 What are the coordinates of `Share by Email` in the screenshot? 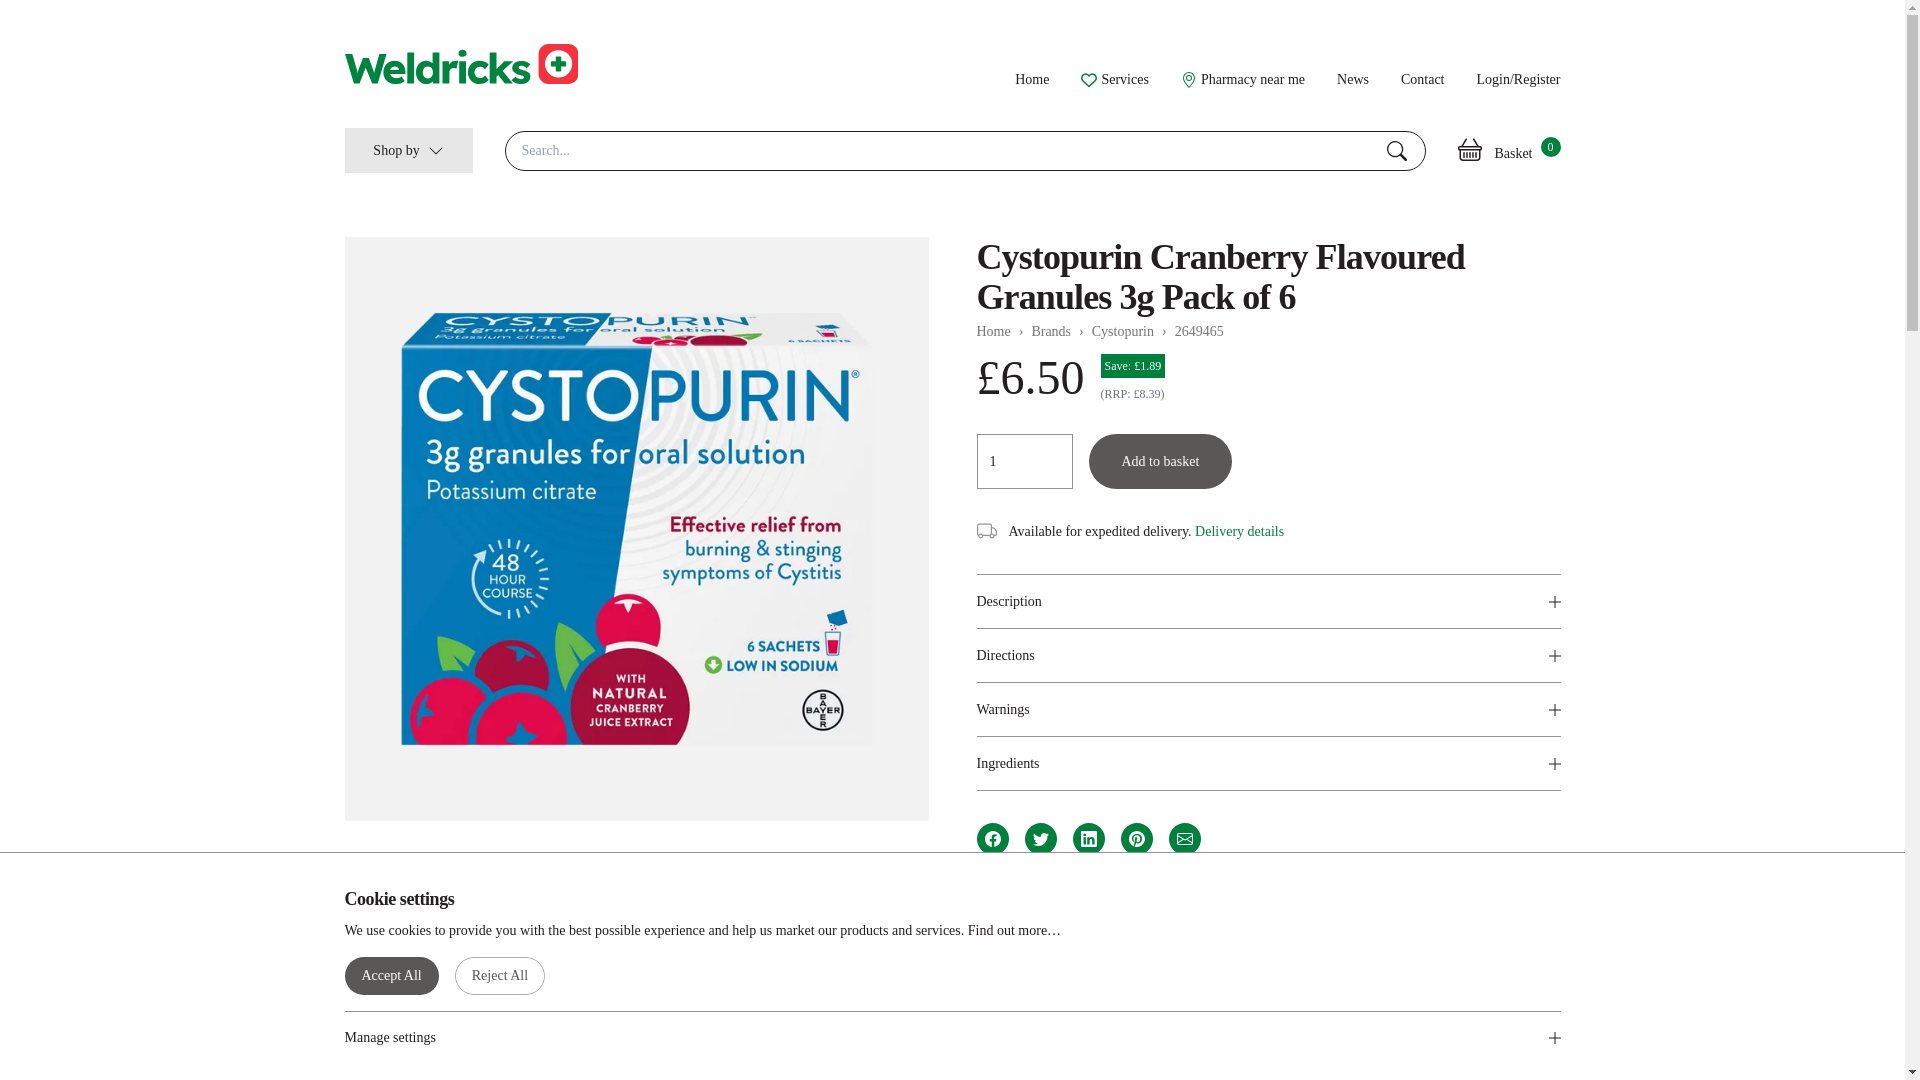 It's located at (1184, 838).